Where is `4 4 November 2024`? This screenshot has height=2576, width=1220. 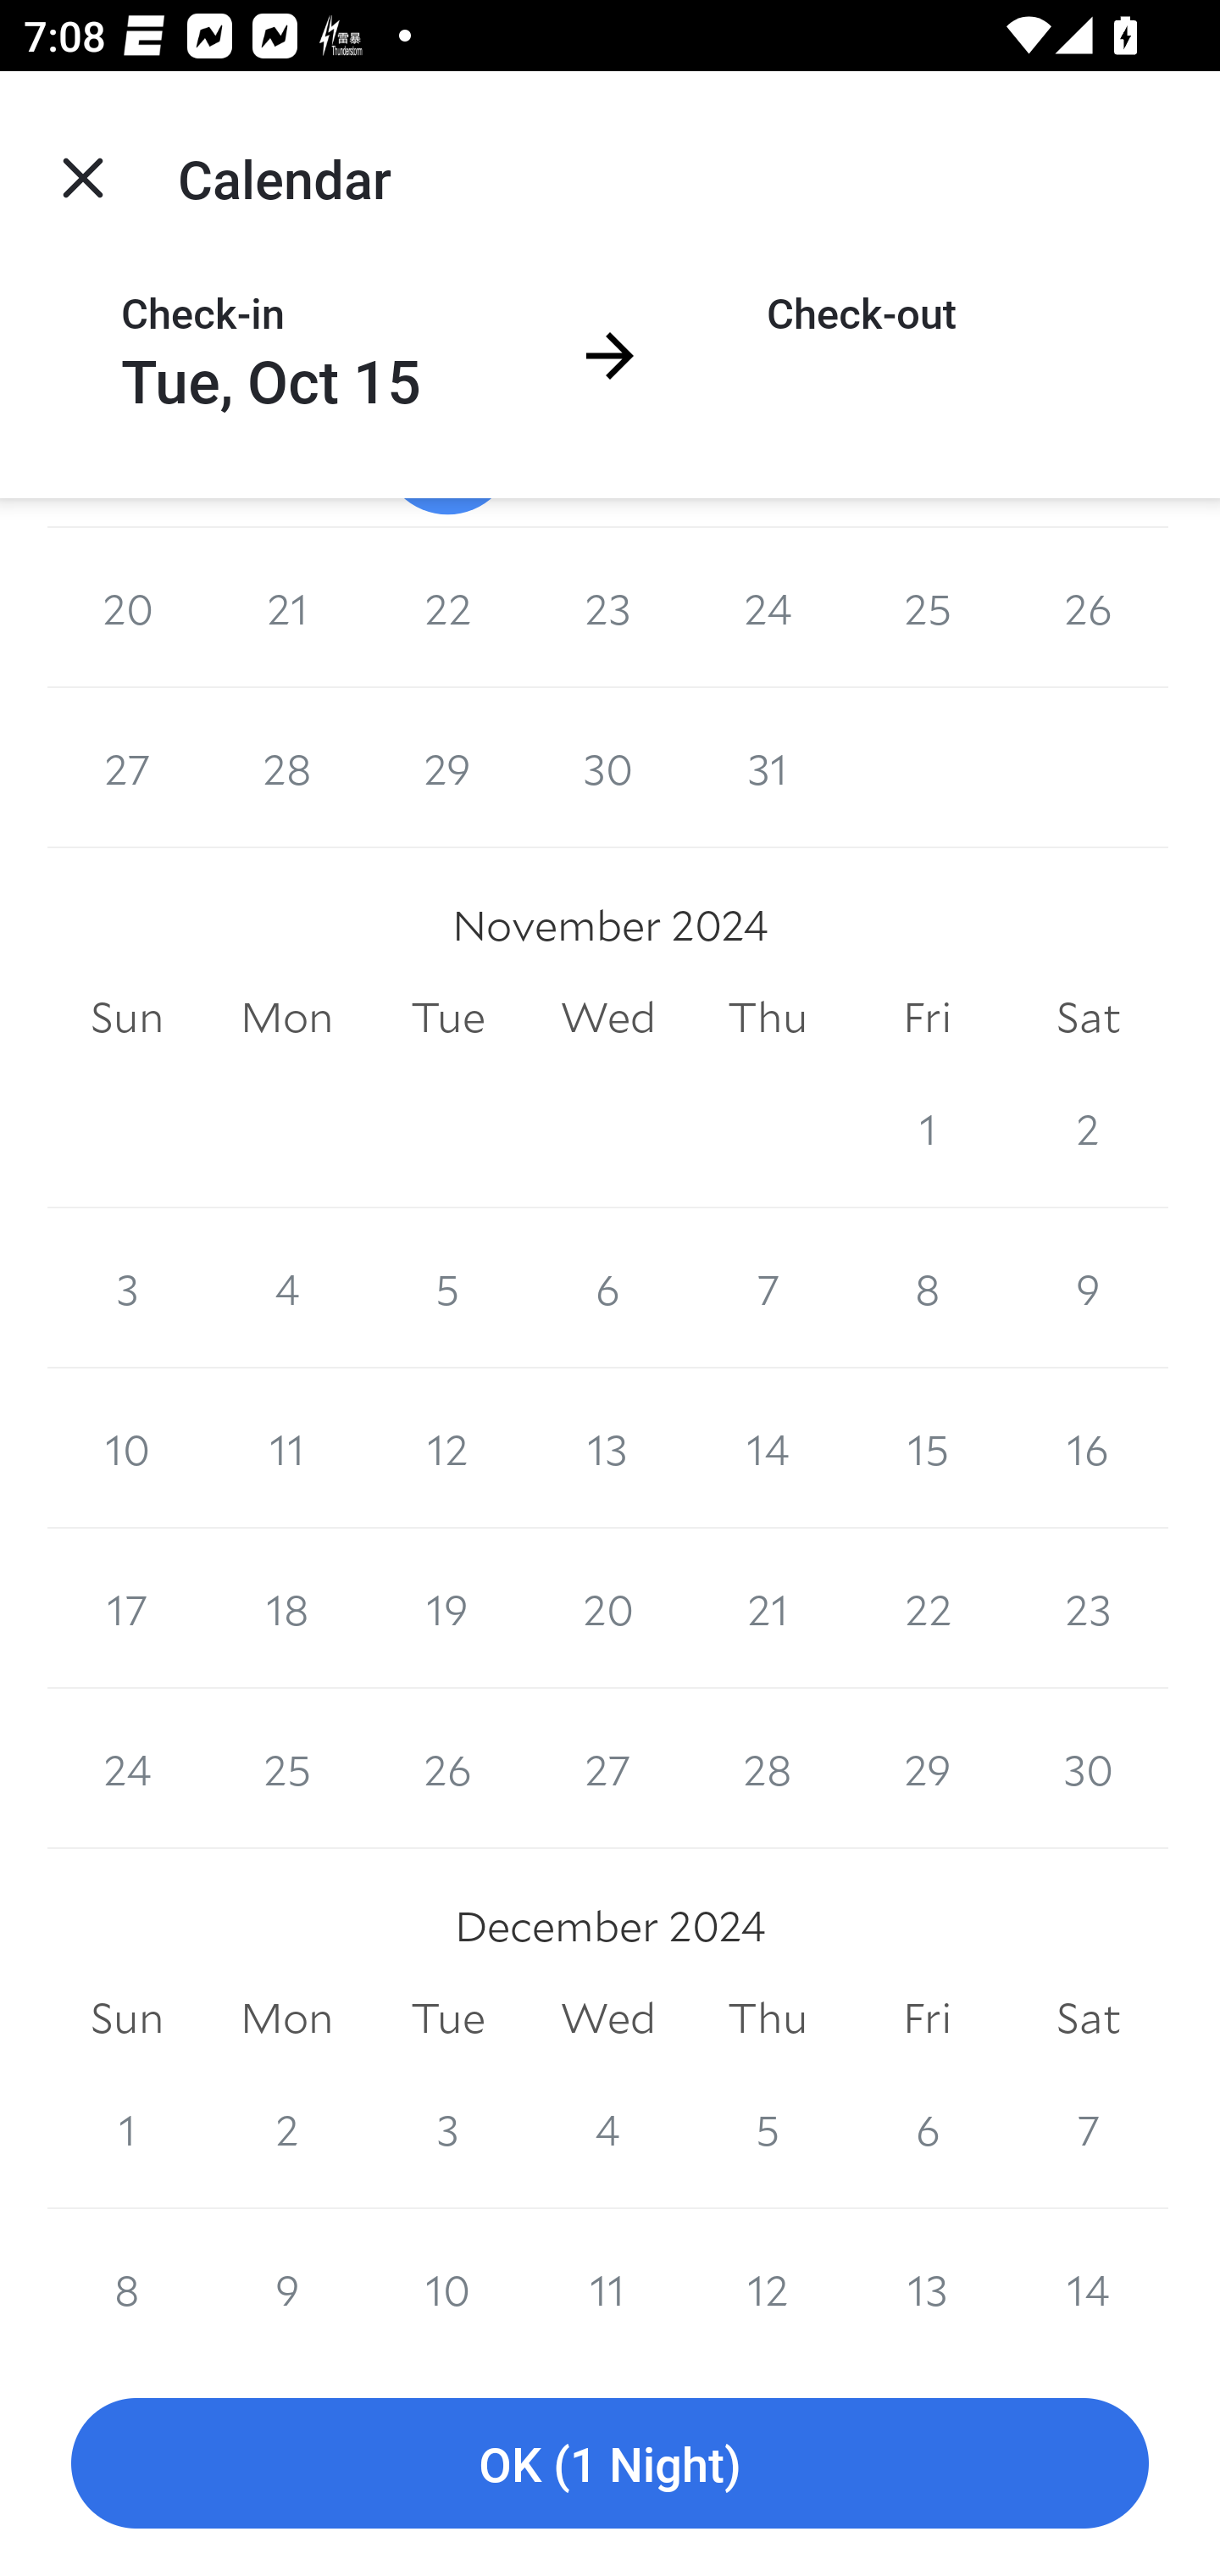
4 4 November 2024 is located at coordinates (286, 1288).